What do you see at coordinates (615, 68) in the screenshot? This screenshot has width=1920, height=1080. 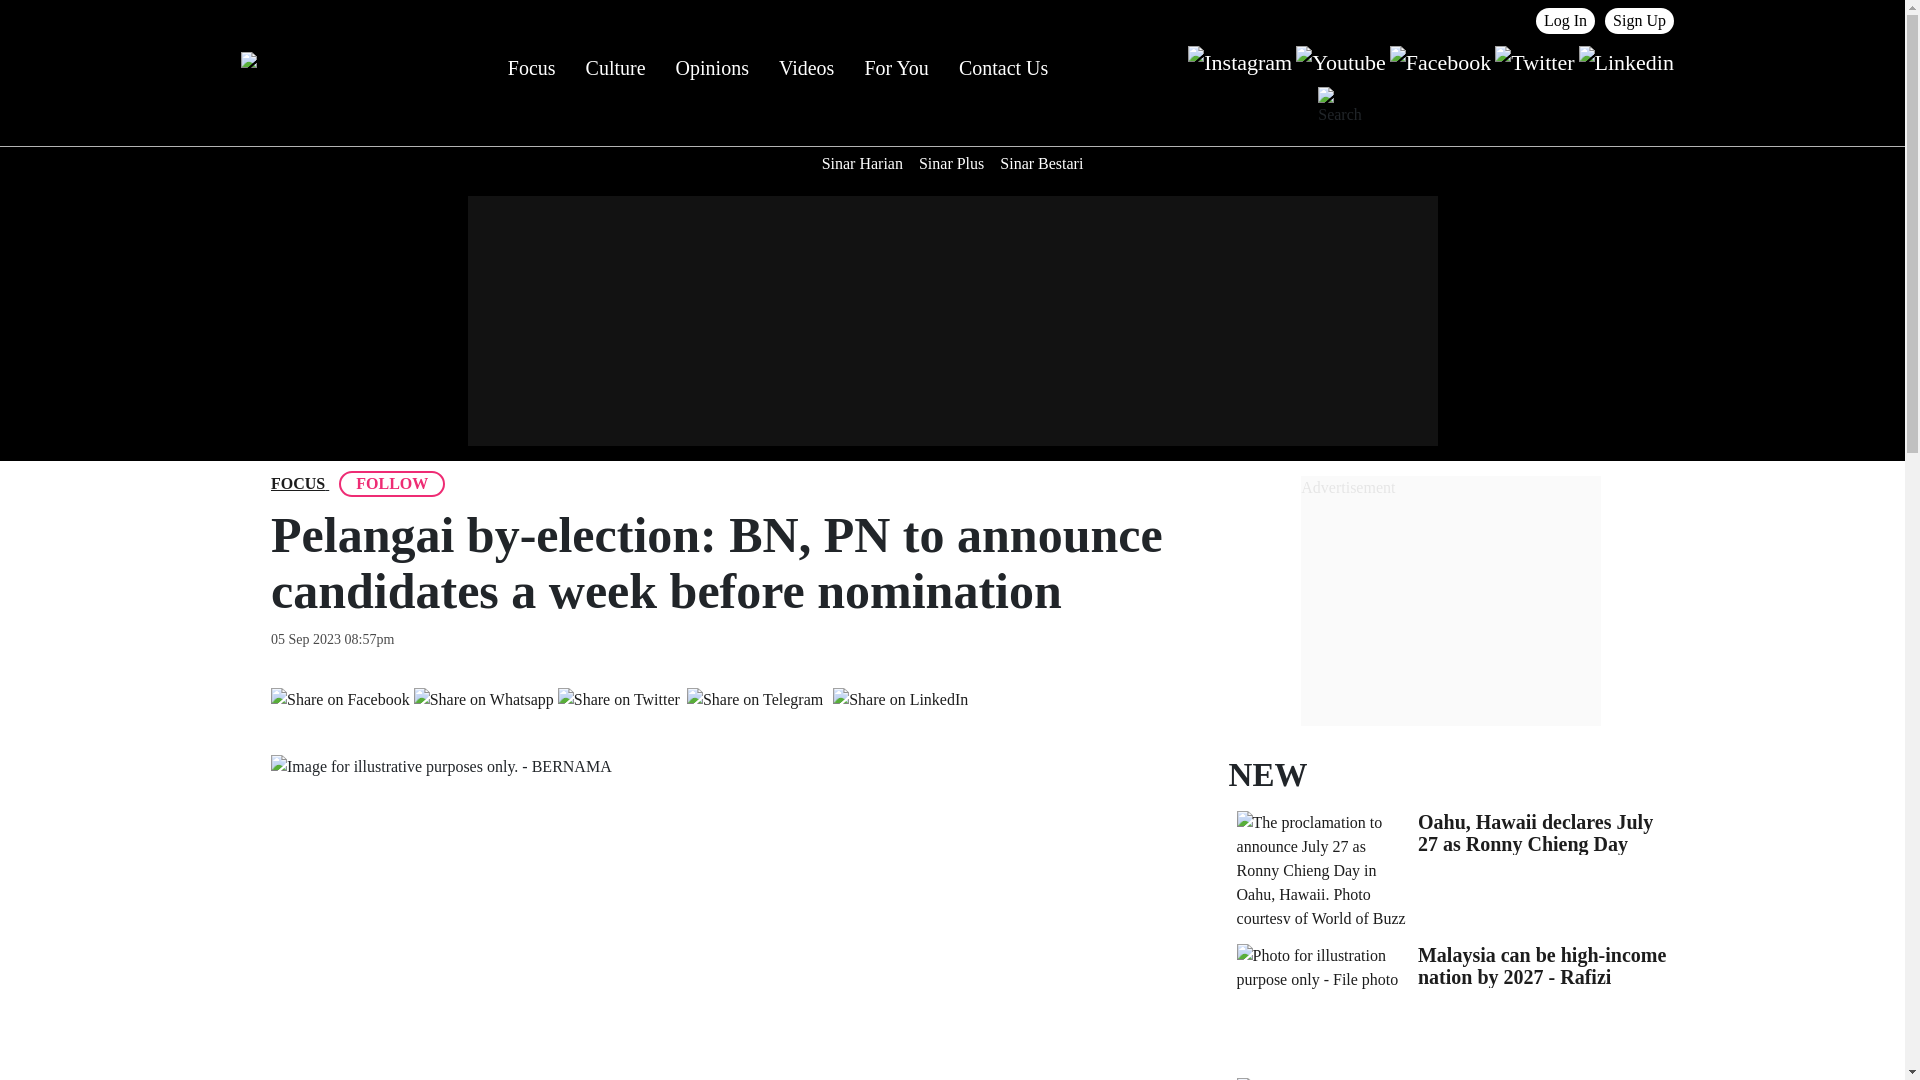 I see `Culture` at bounding box center [615, 68].